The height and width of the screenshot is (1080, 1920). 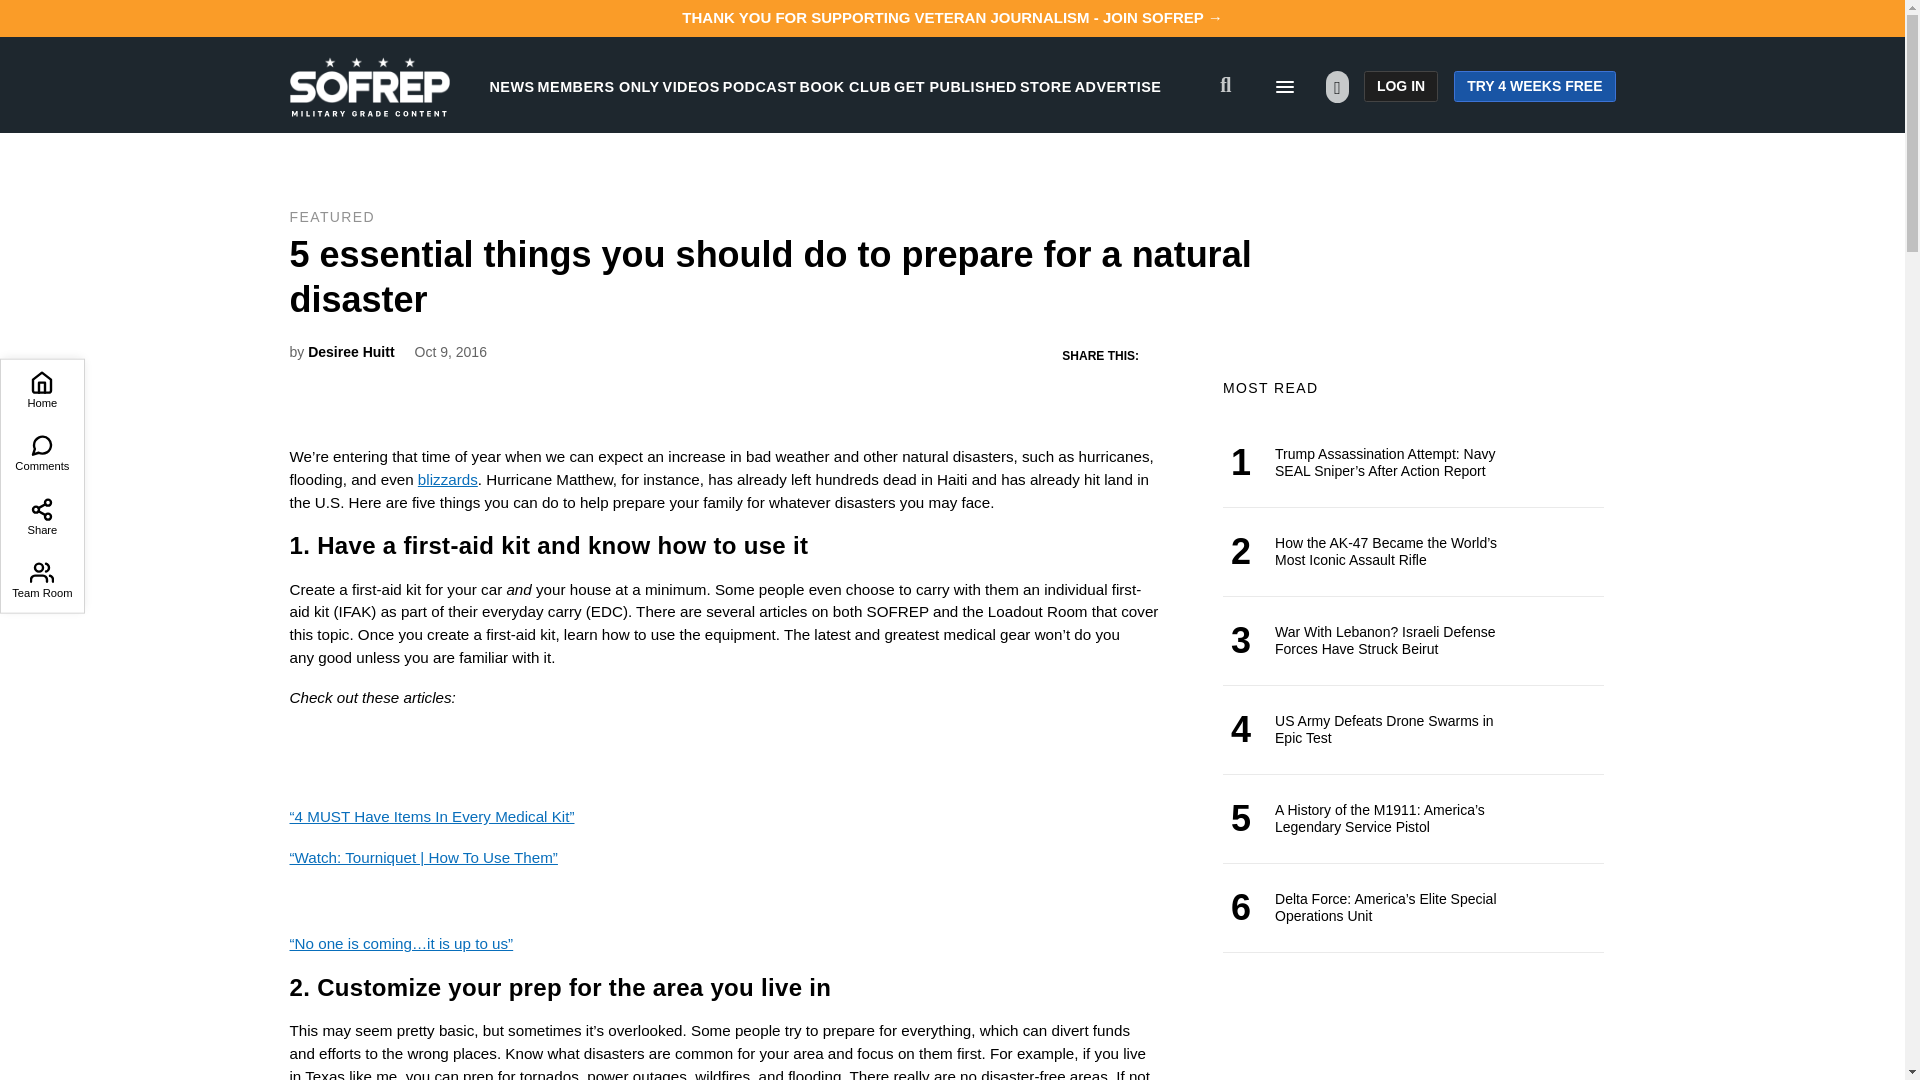 I want to click on BOOK CLUB, so click(x=845, y=86).